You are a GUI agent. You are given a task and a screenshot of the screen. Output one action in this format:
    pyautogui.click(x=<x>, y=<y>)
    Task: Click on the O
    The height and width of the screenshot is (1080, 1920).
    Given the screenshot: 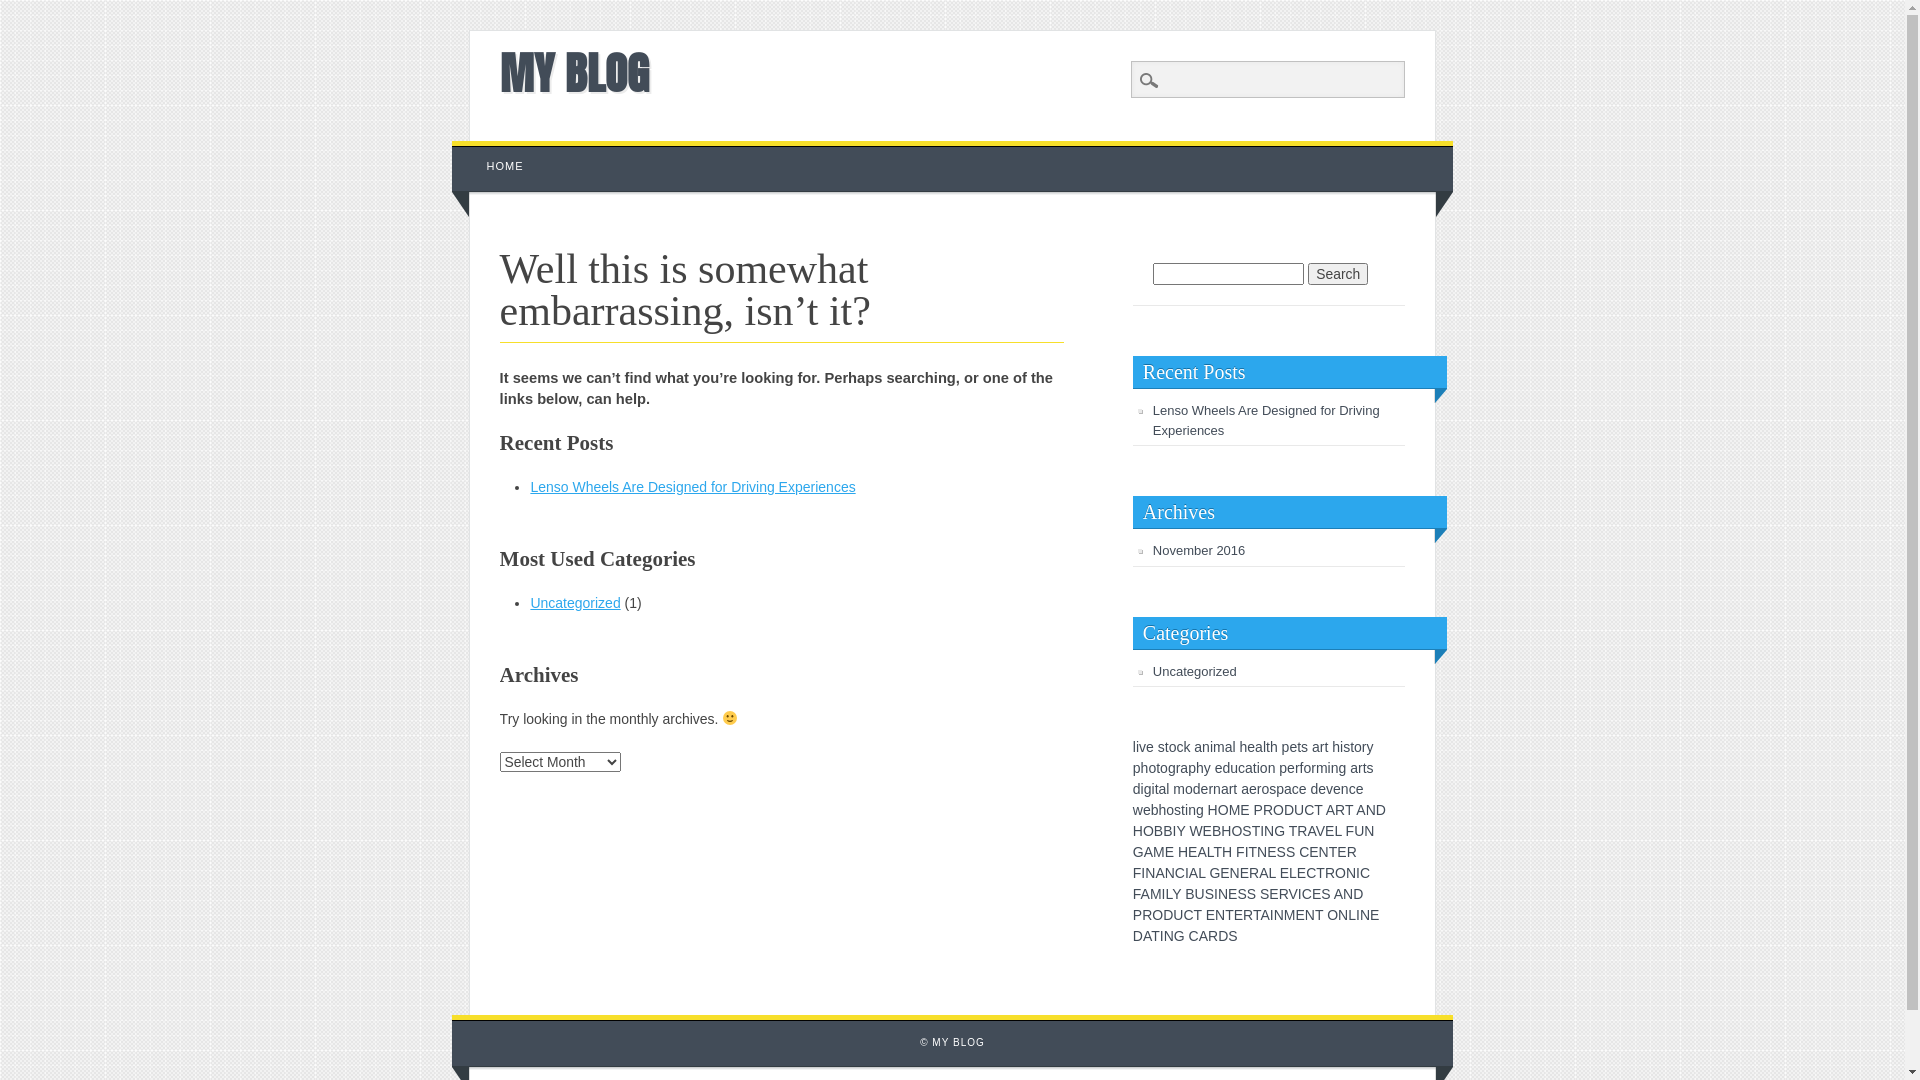 What is the action you would take?
    pyautogui.click(x=1158, y=915)
    